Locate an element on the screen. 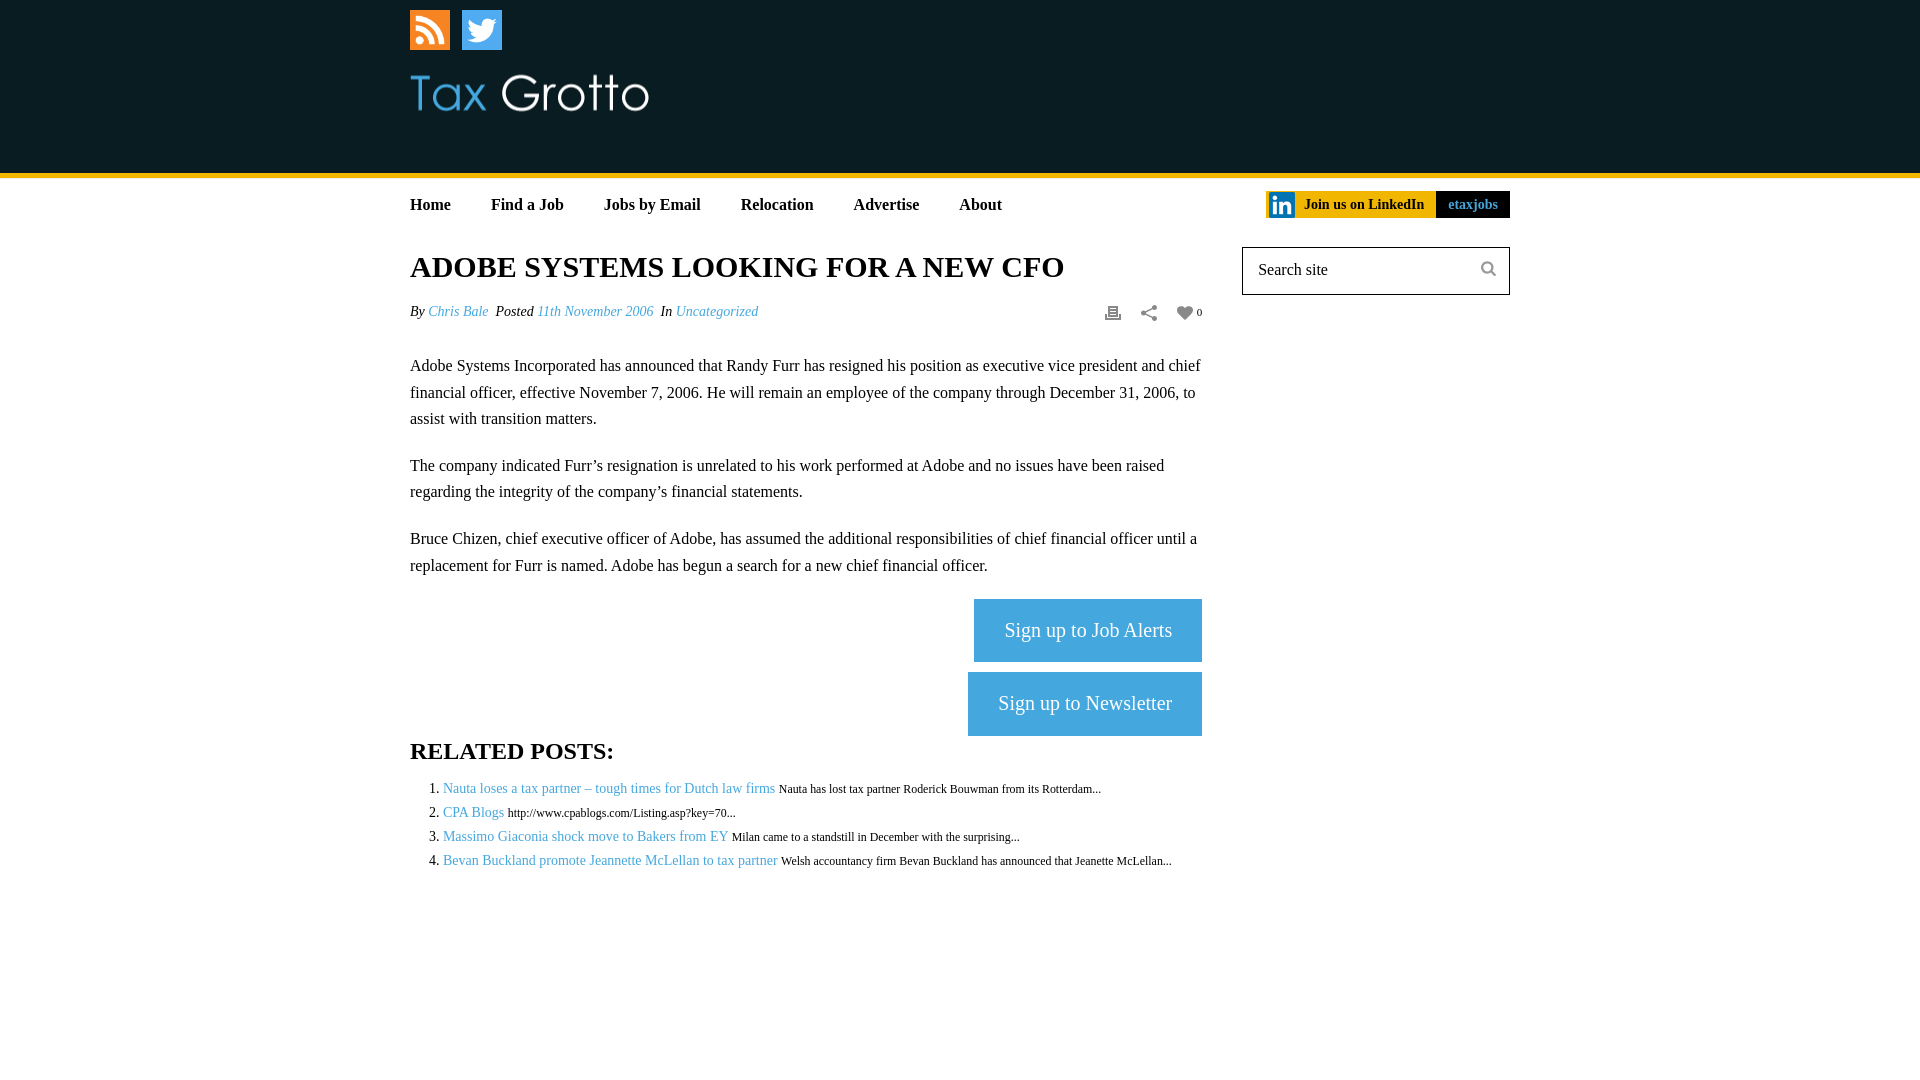 The height and width of the screenshot is (1080, 1920). Sign up to Job Alerts is located at coordinates (1087, 630).